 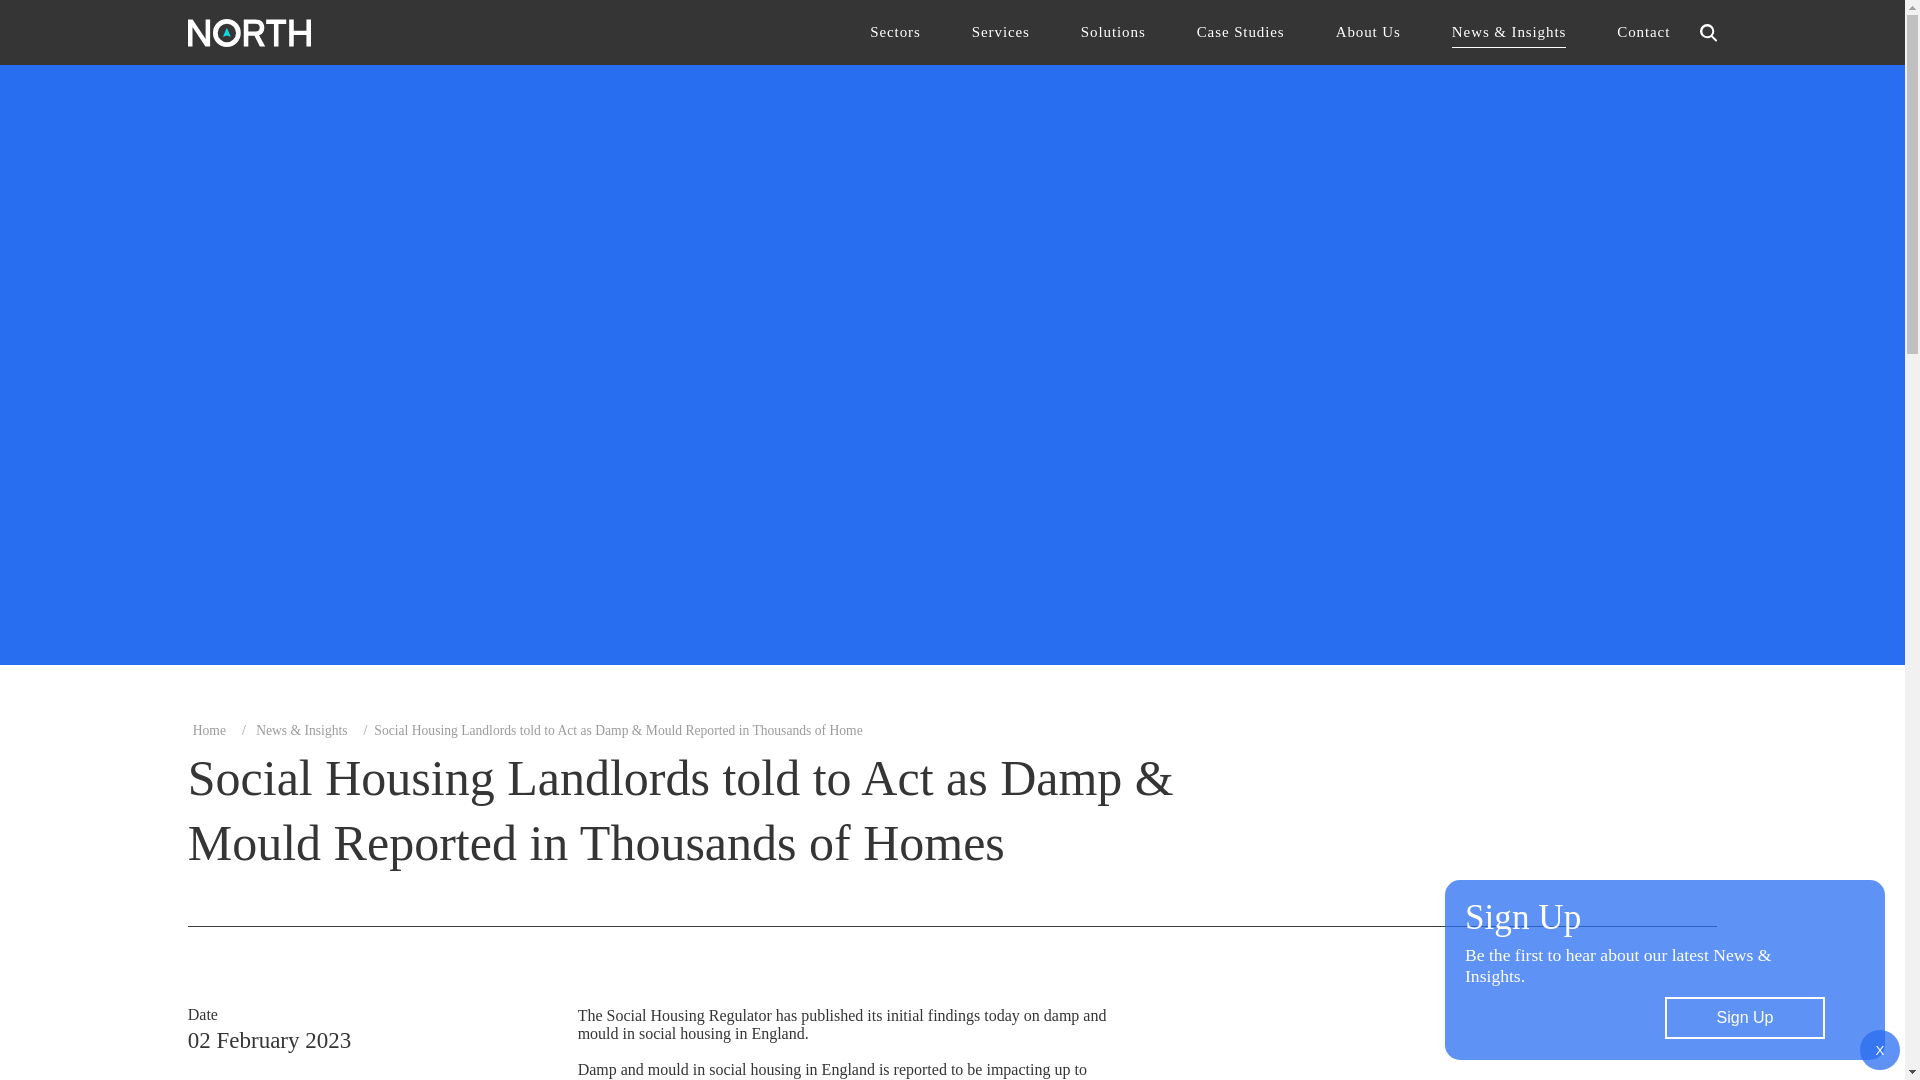 What do you see at coordinates (1240, 32) in the screenshot?
I see `Case Studies` at bounding box center [1240, 32].